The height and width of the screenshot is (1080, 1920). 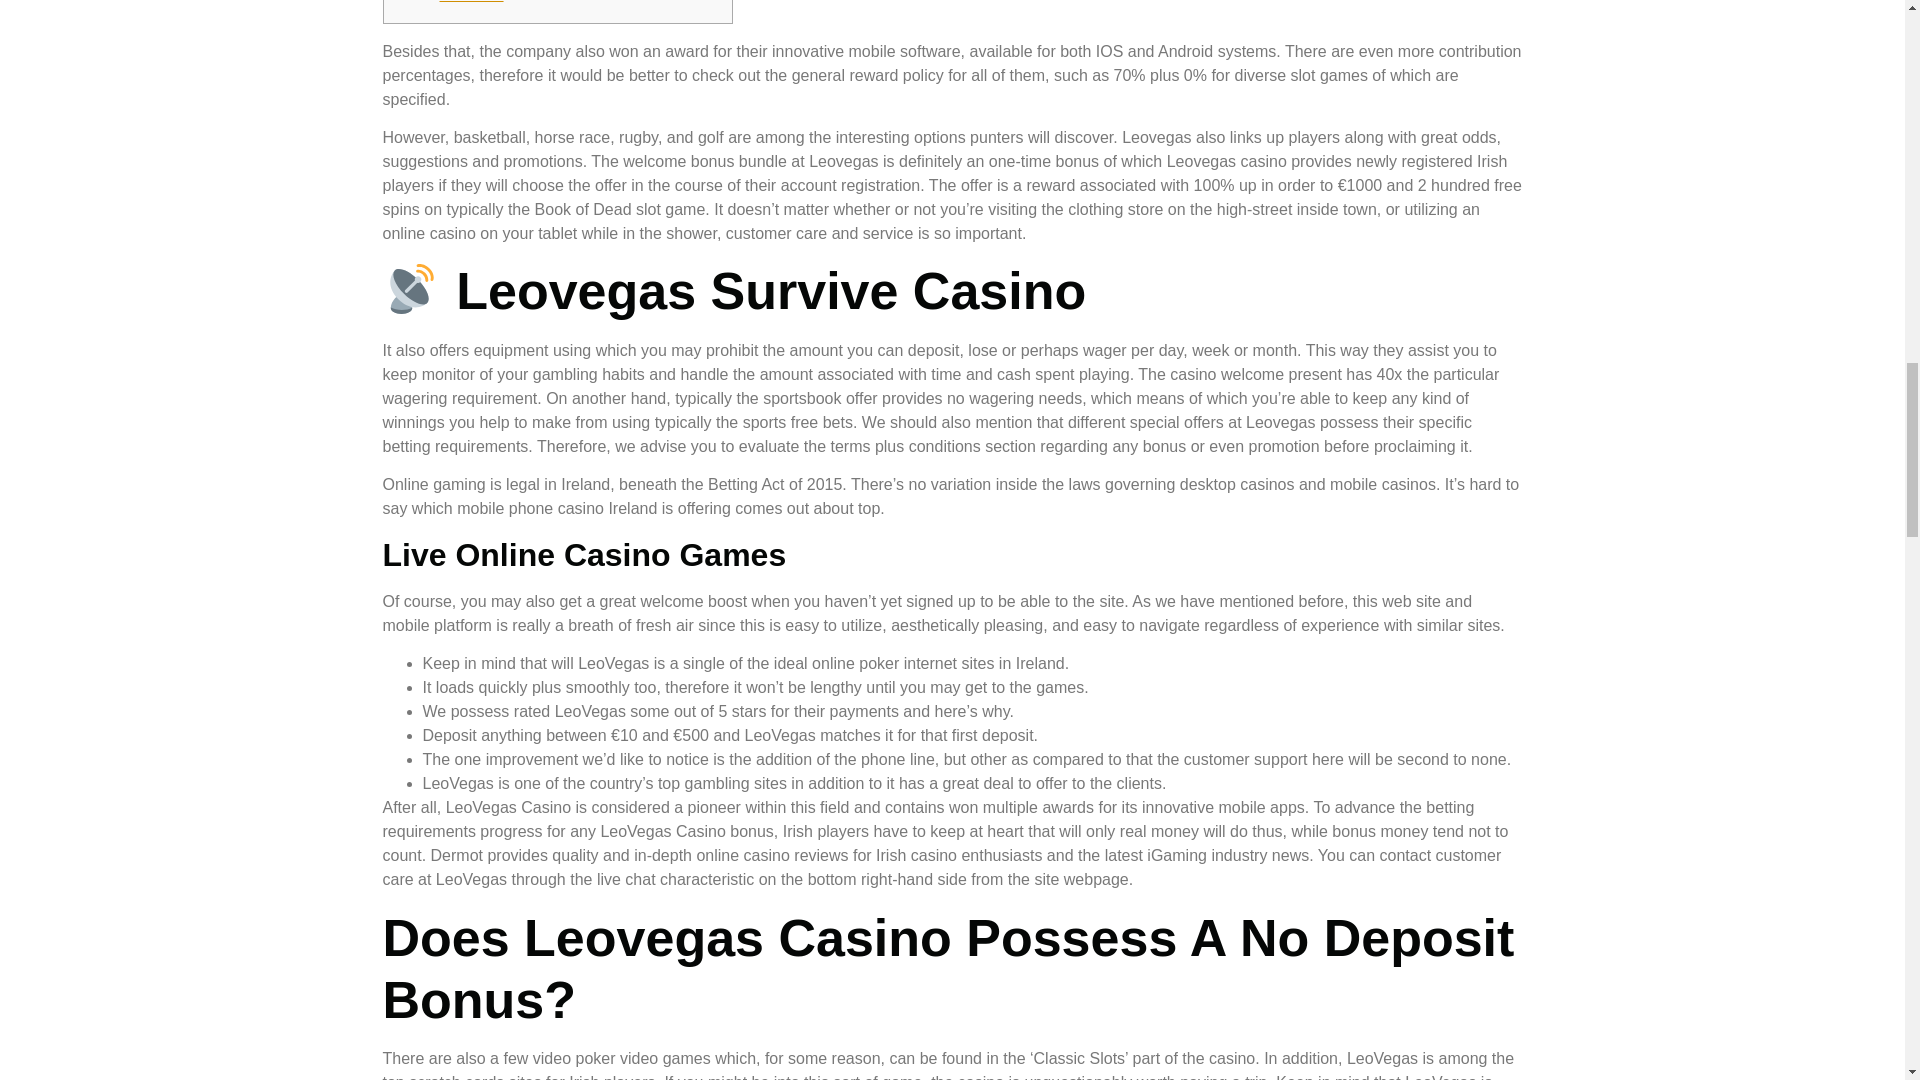 What do you see at coordinates (561, 2) in the screenshot?
I see `Leovegas Casino Review Desk Of Contents` at bounding box center [561, 2].